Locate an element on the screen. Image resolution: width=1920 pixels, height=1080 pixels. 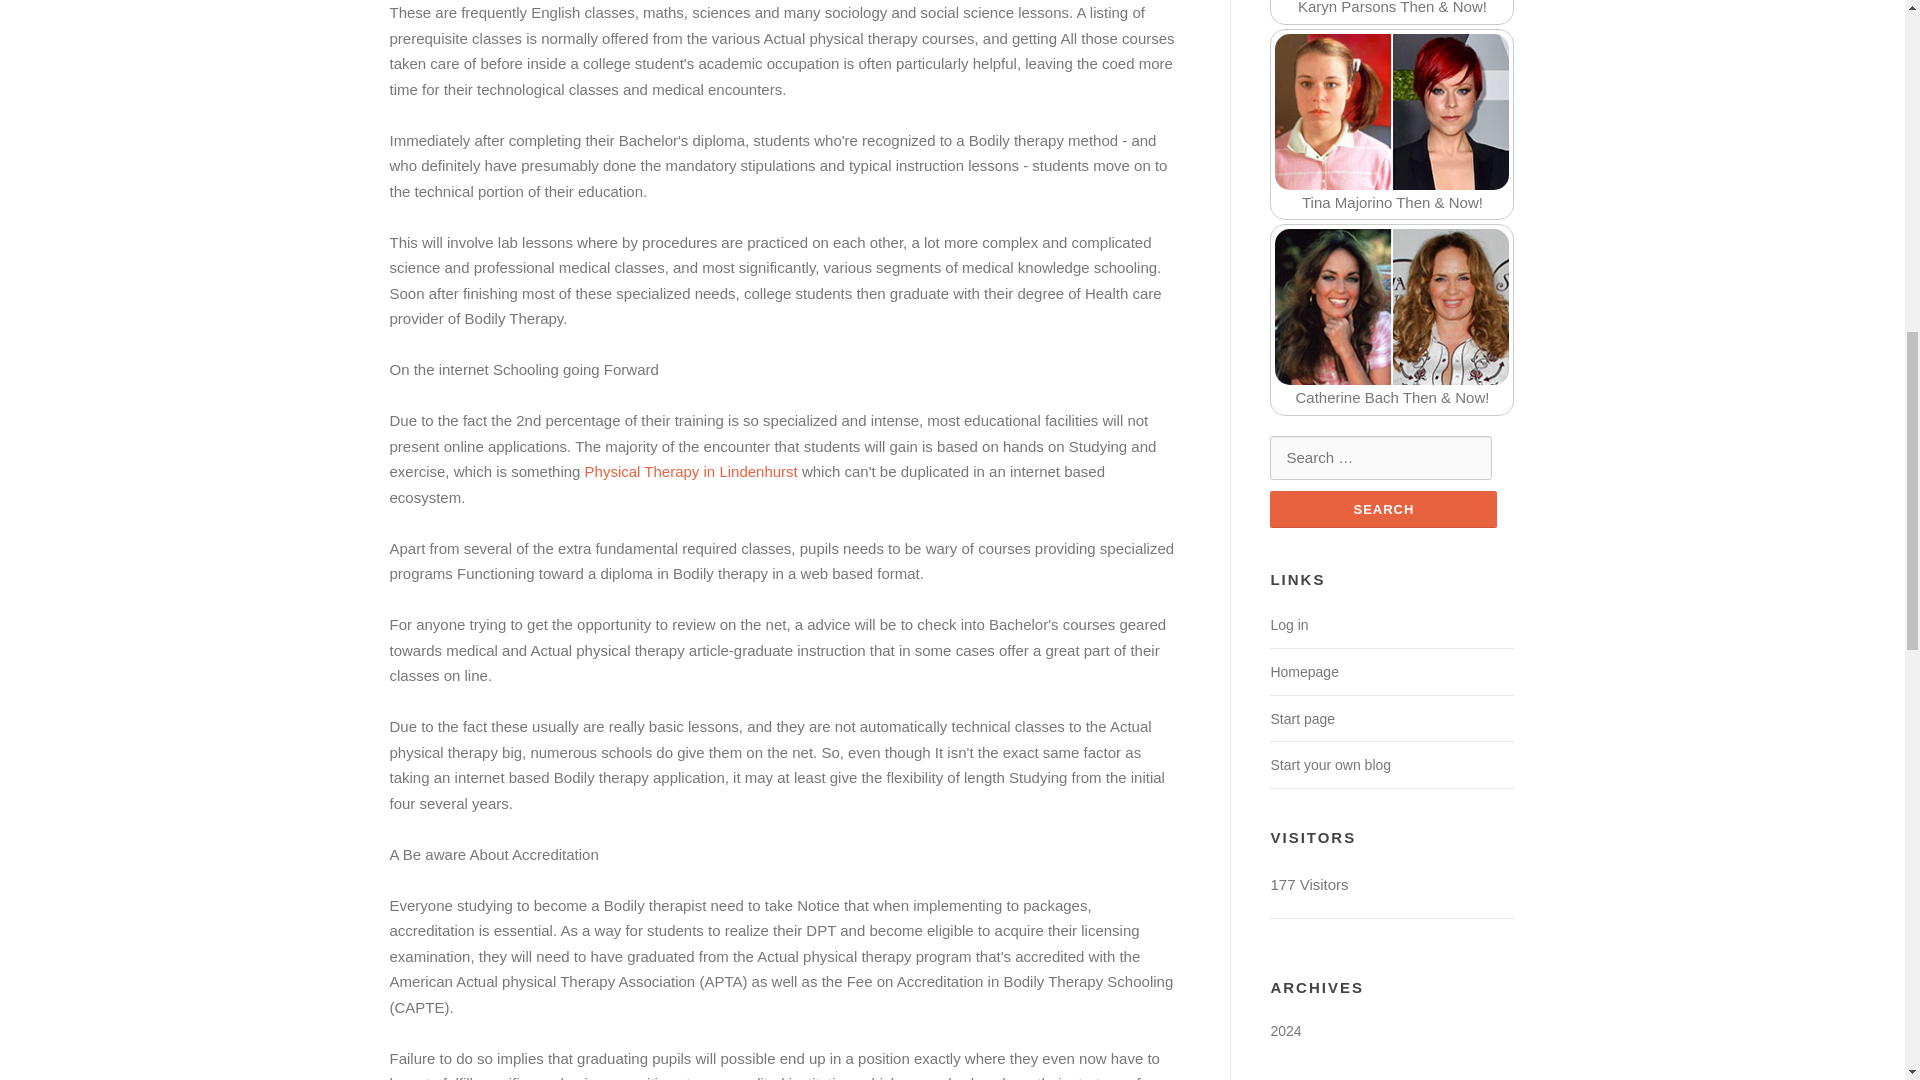
2024 is located at coordinates (1285, 1030).